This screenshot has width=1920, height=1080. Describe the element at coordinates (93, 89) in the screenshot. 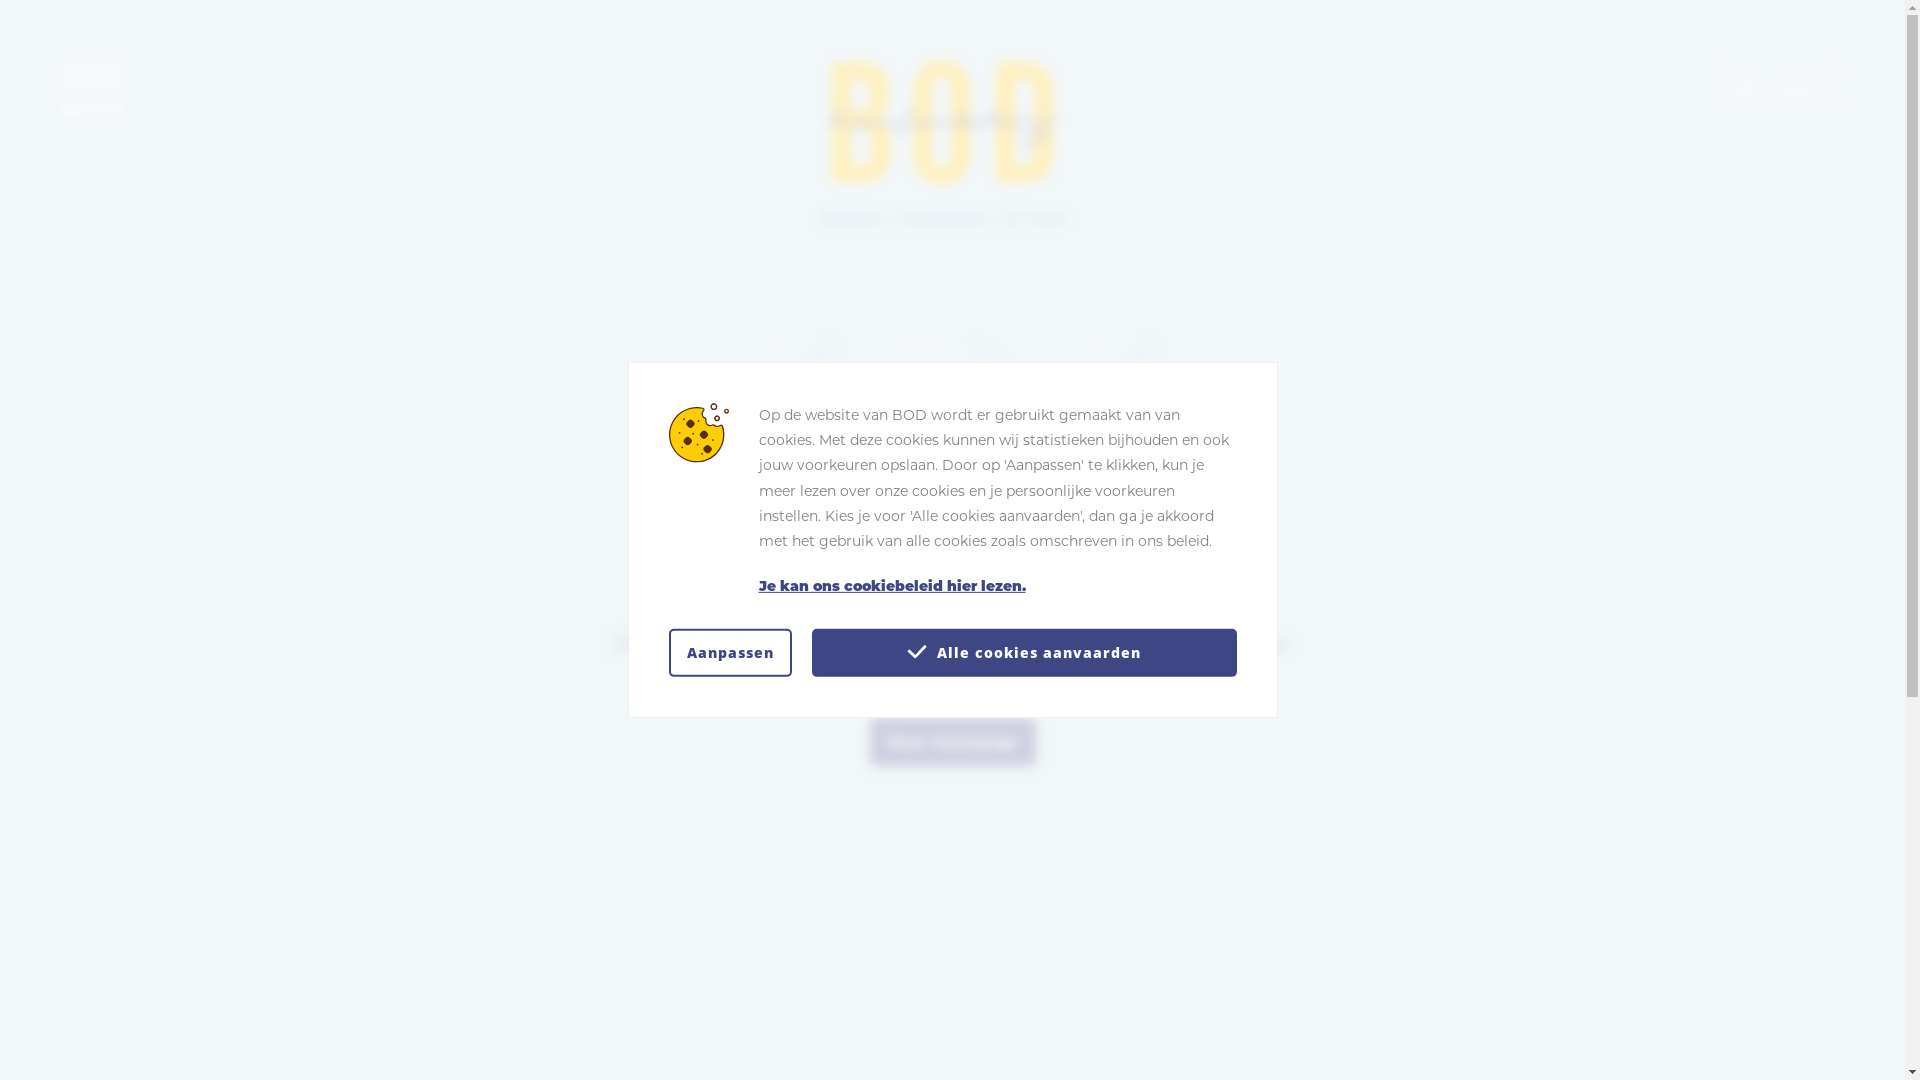

I see `Toon navigatie
MENU` at that location.